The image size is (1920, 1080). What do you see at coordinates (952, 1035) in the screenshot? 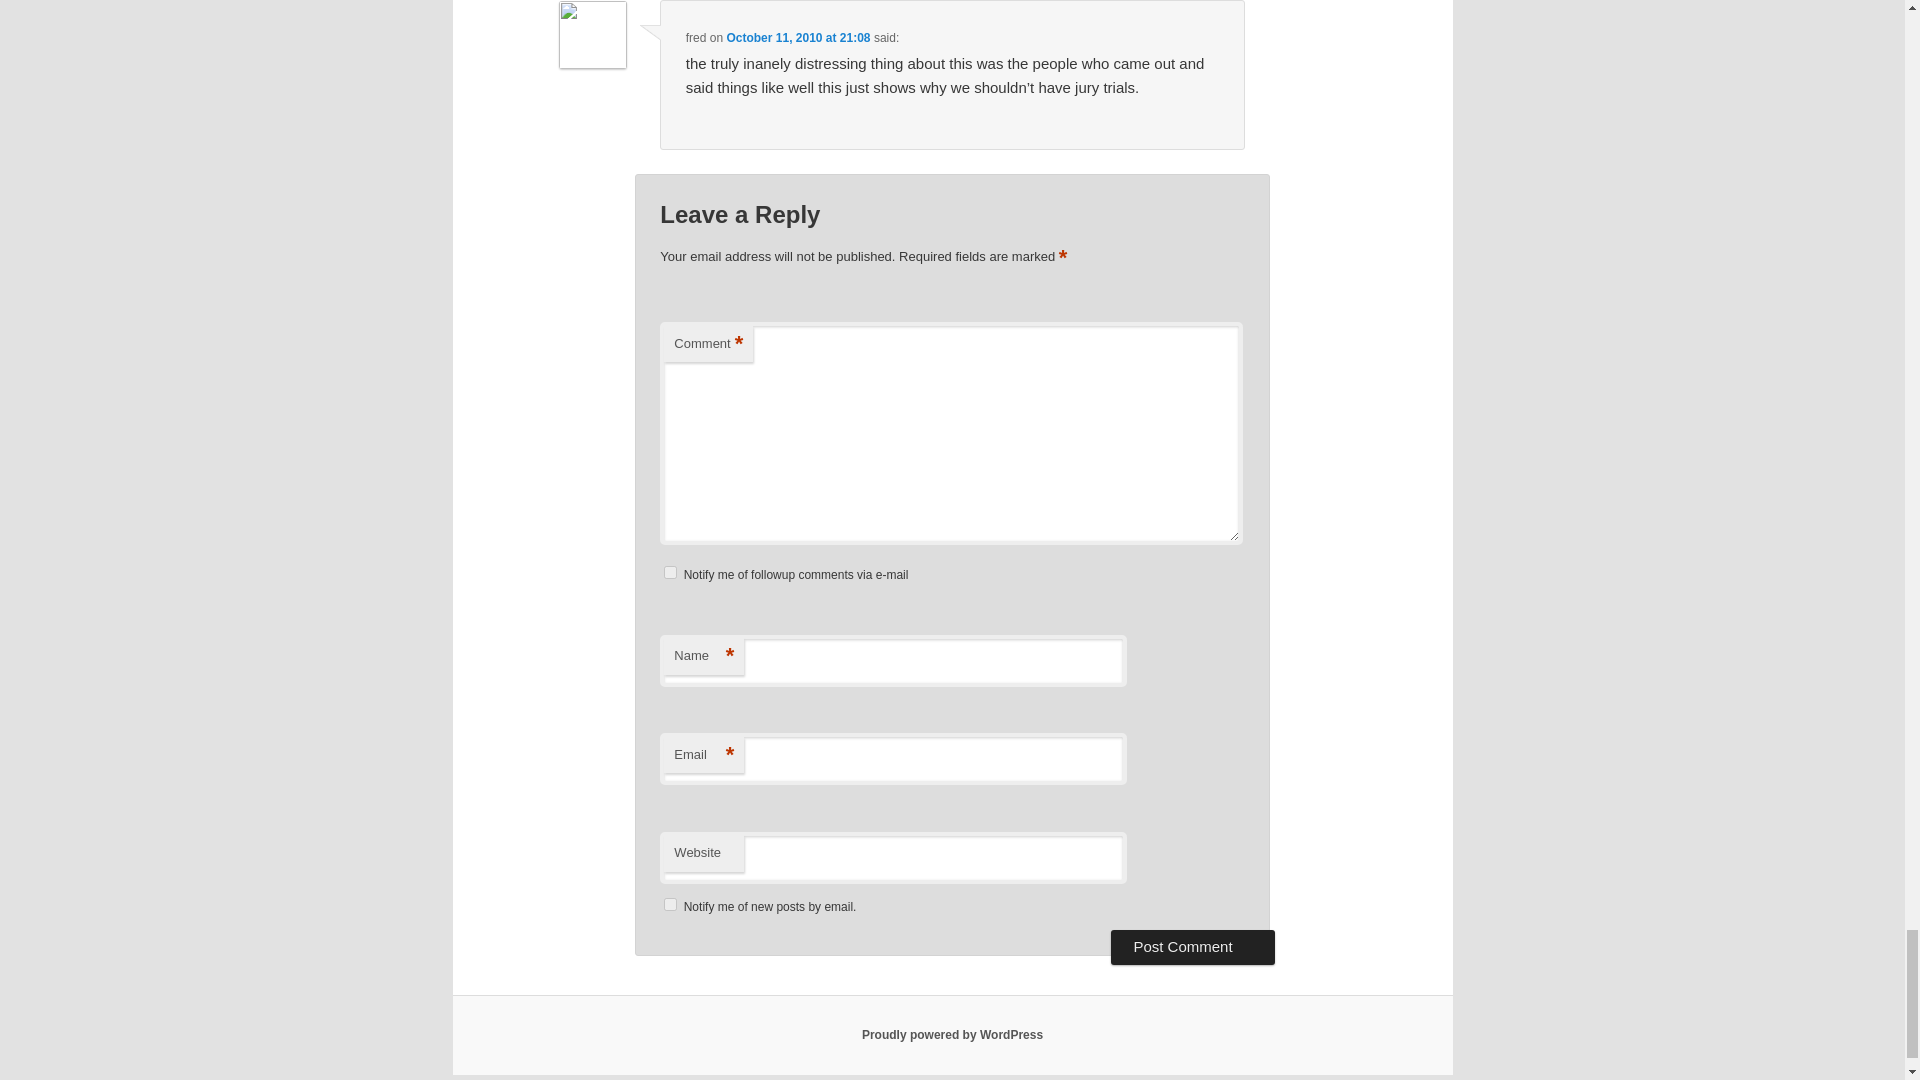
I see `Semantic Personal Publishing Platform` at bounding box center [952, 1035].